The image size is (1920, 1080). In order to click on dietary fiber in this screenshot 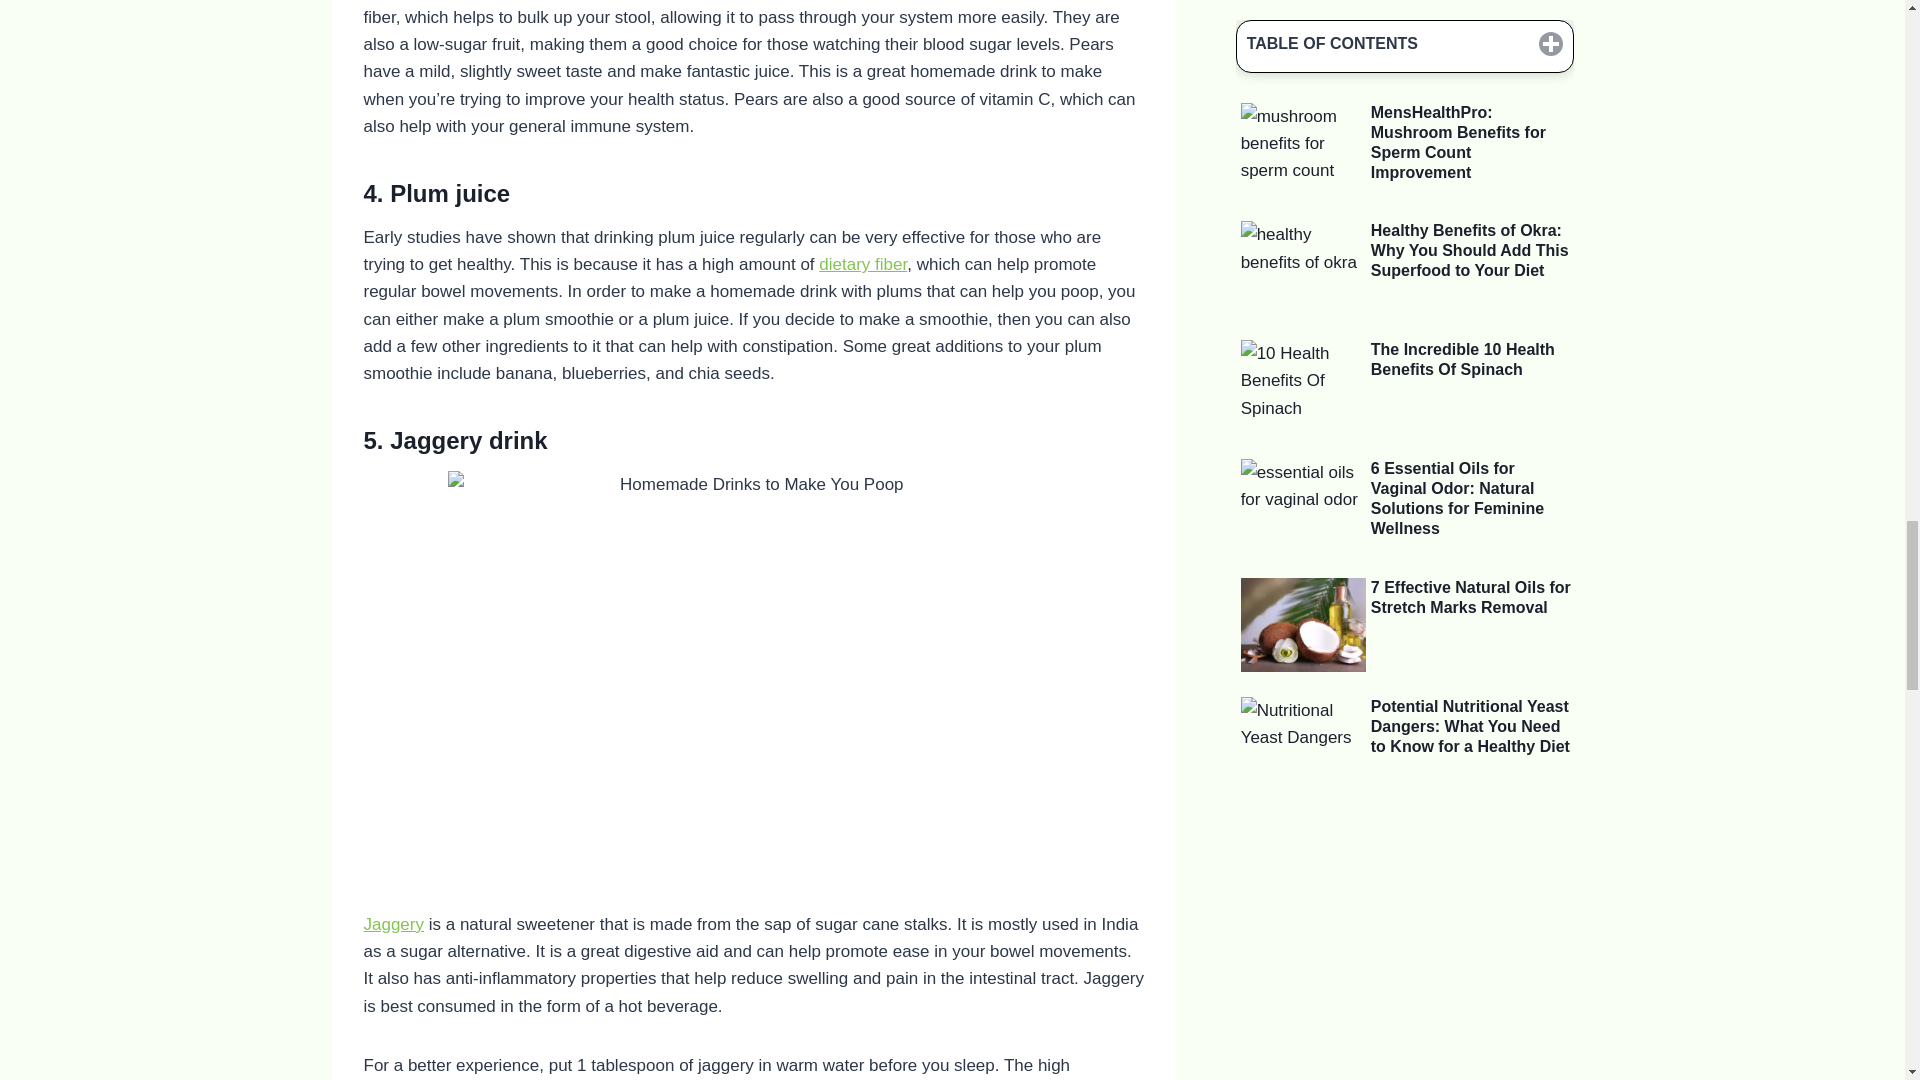, I will do `click(862, 264)`.